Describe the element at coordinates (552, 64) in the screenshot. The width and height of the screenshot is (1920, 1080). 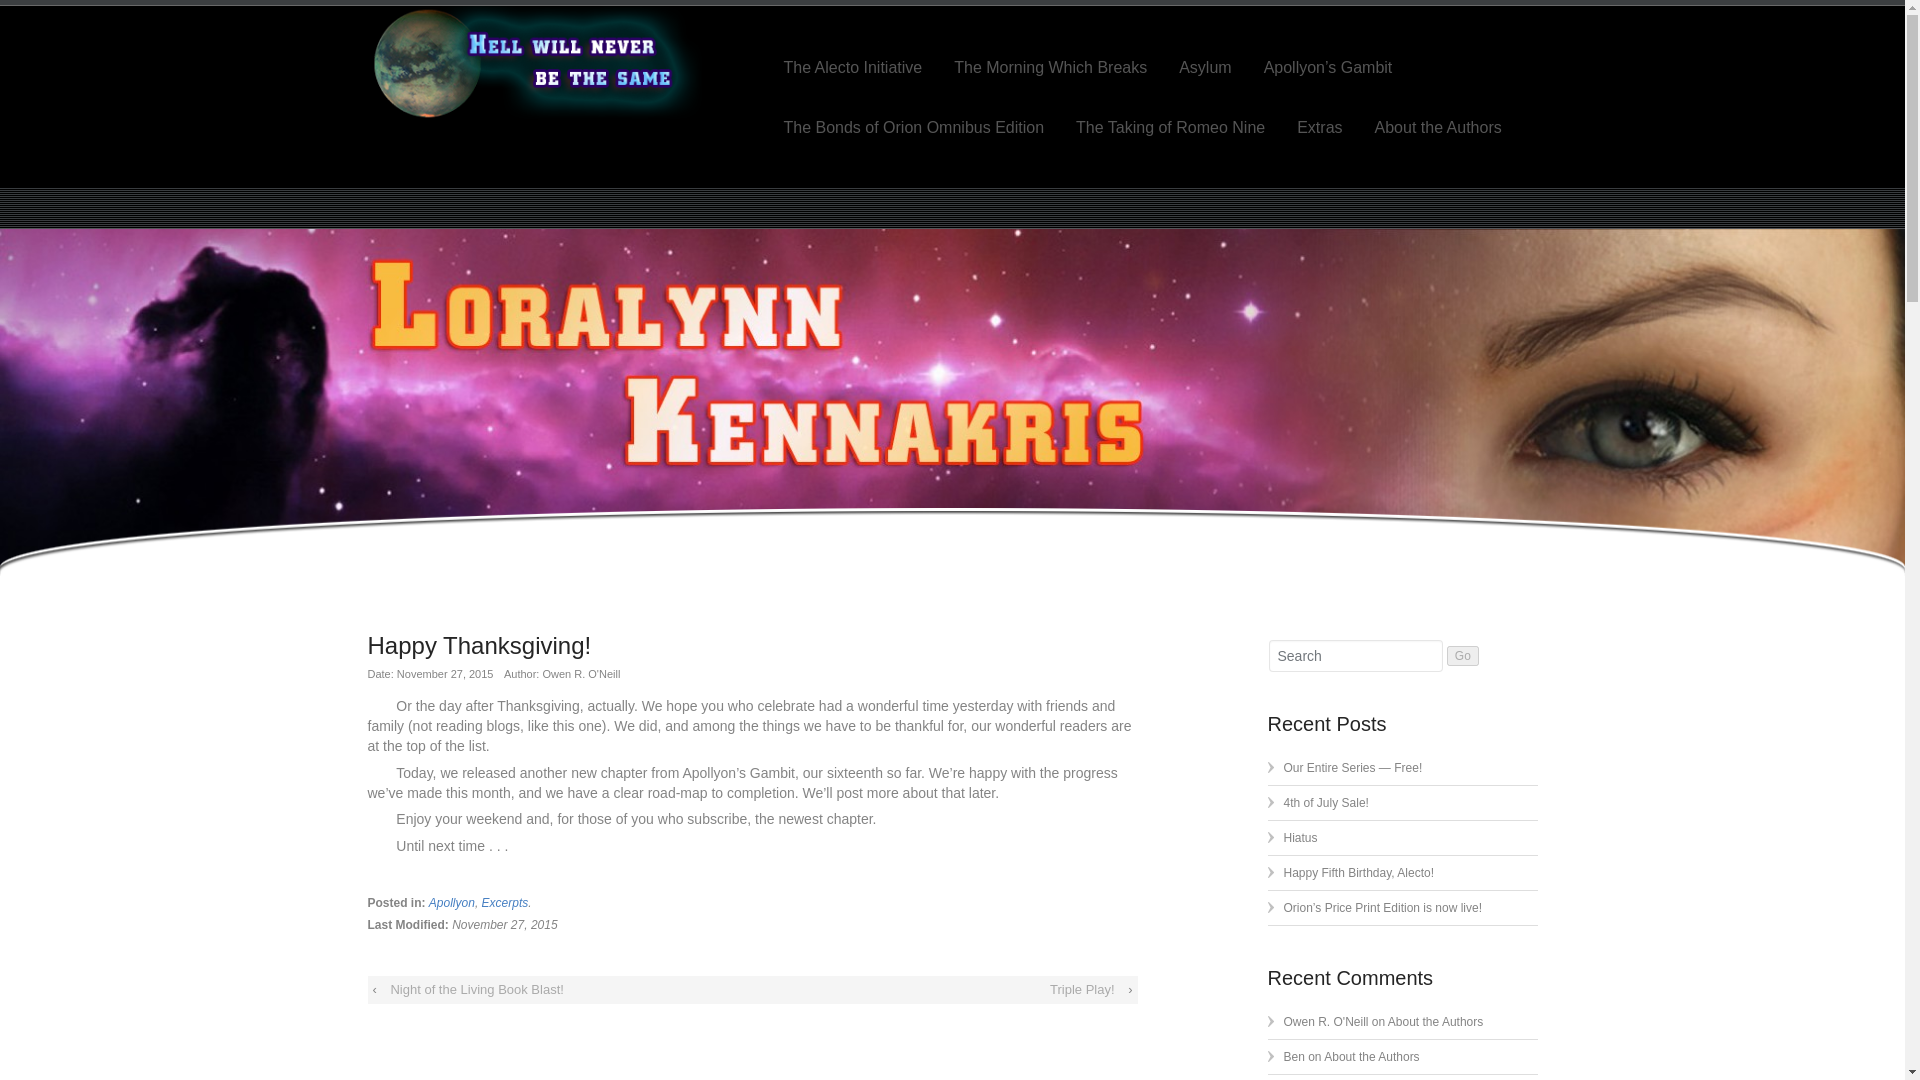
I see `Loralynn Kennakris` at that location.